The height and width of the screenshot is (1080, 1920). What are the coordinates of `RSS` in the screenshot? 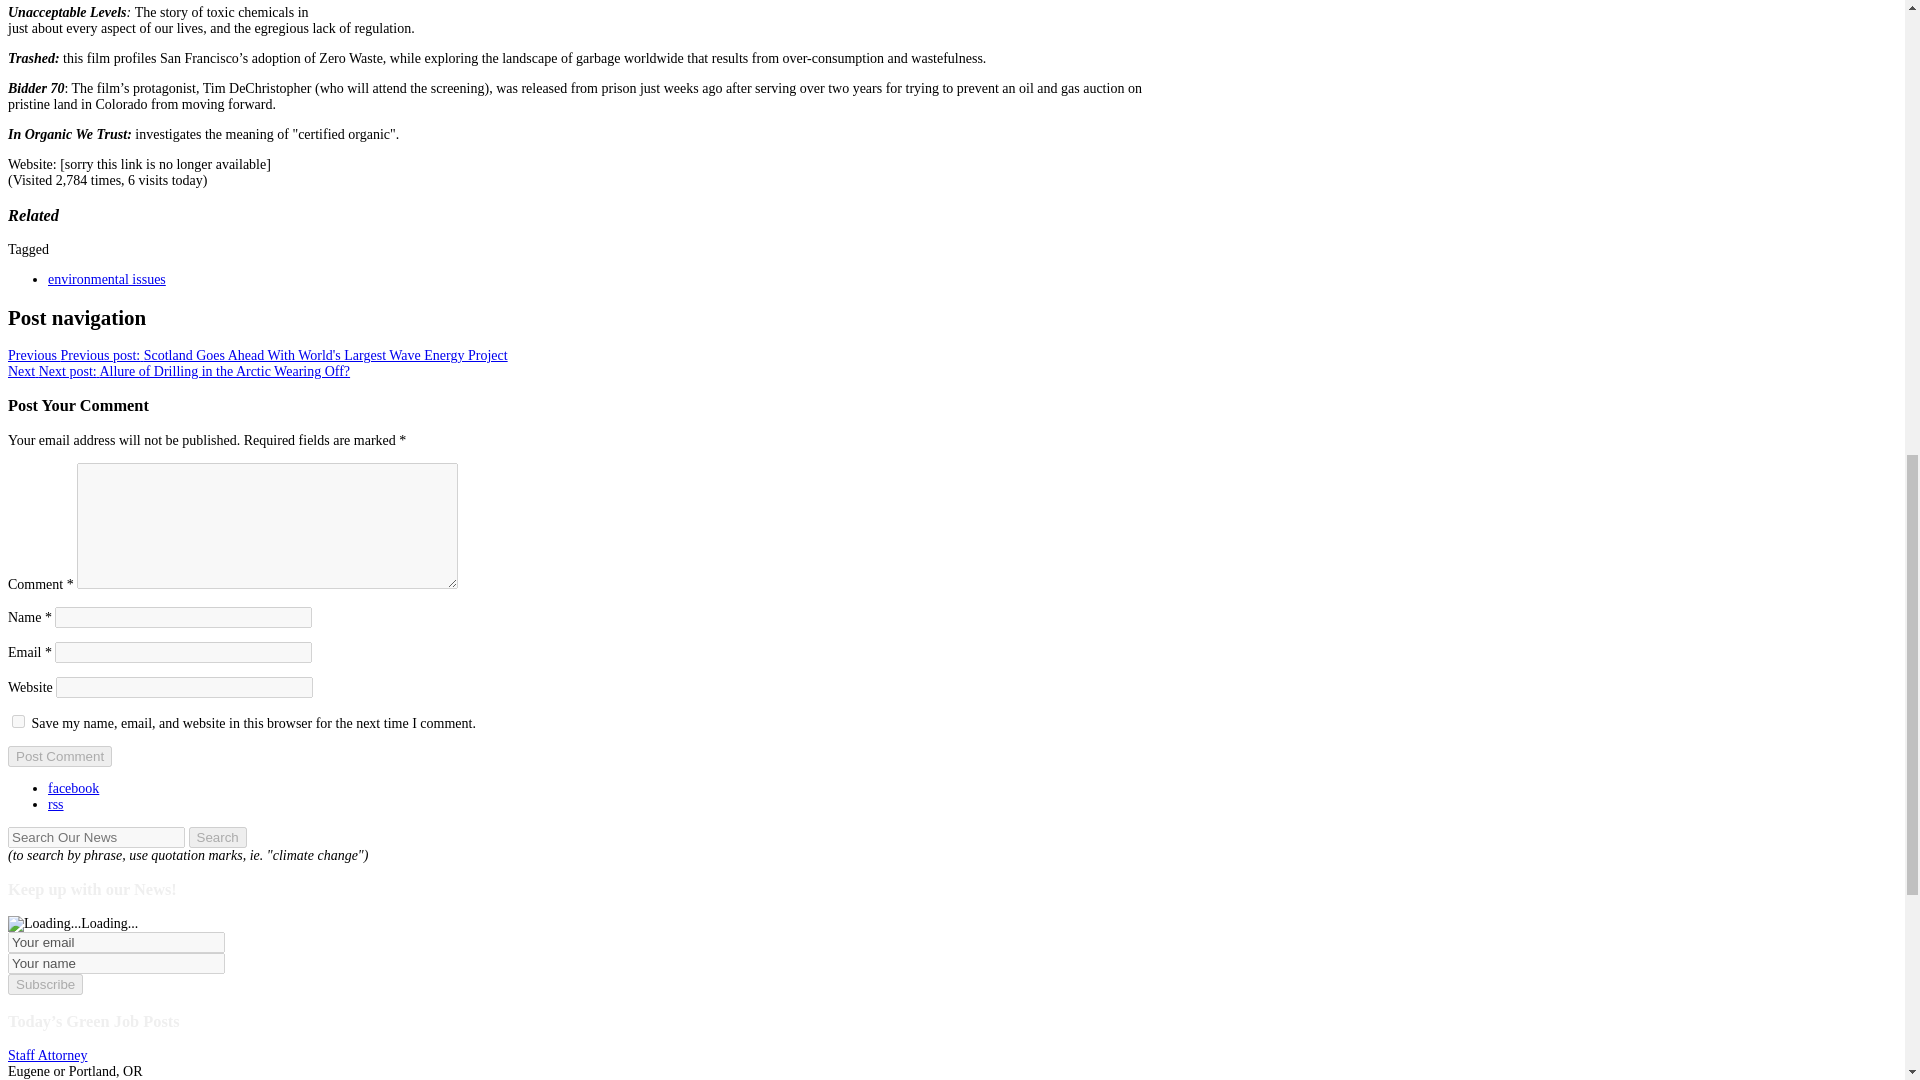 It's located at (56, 804).